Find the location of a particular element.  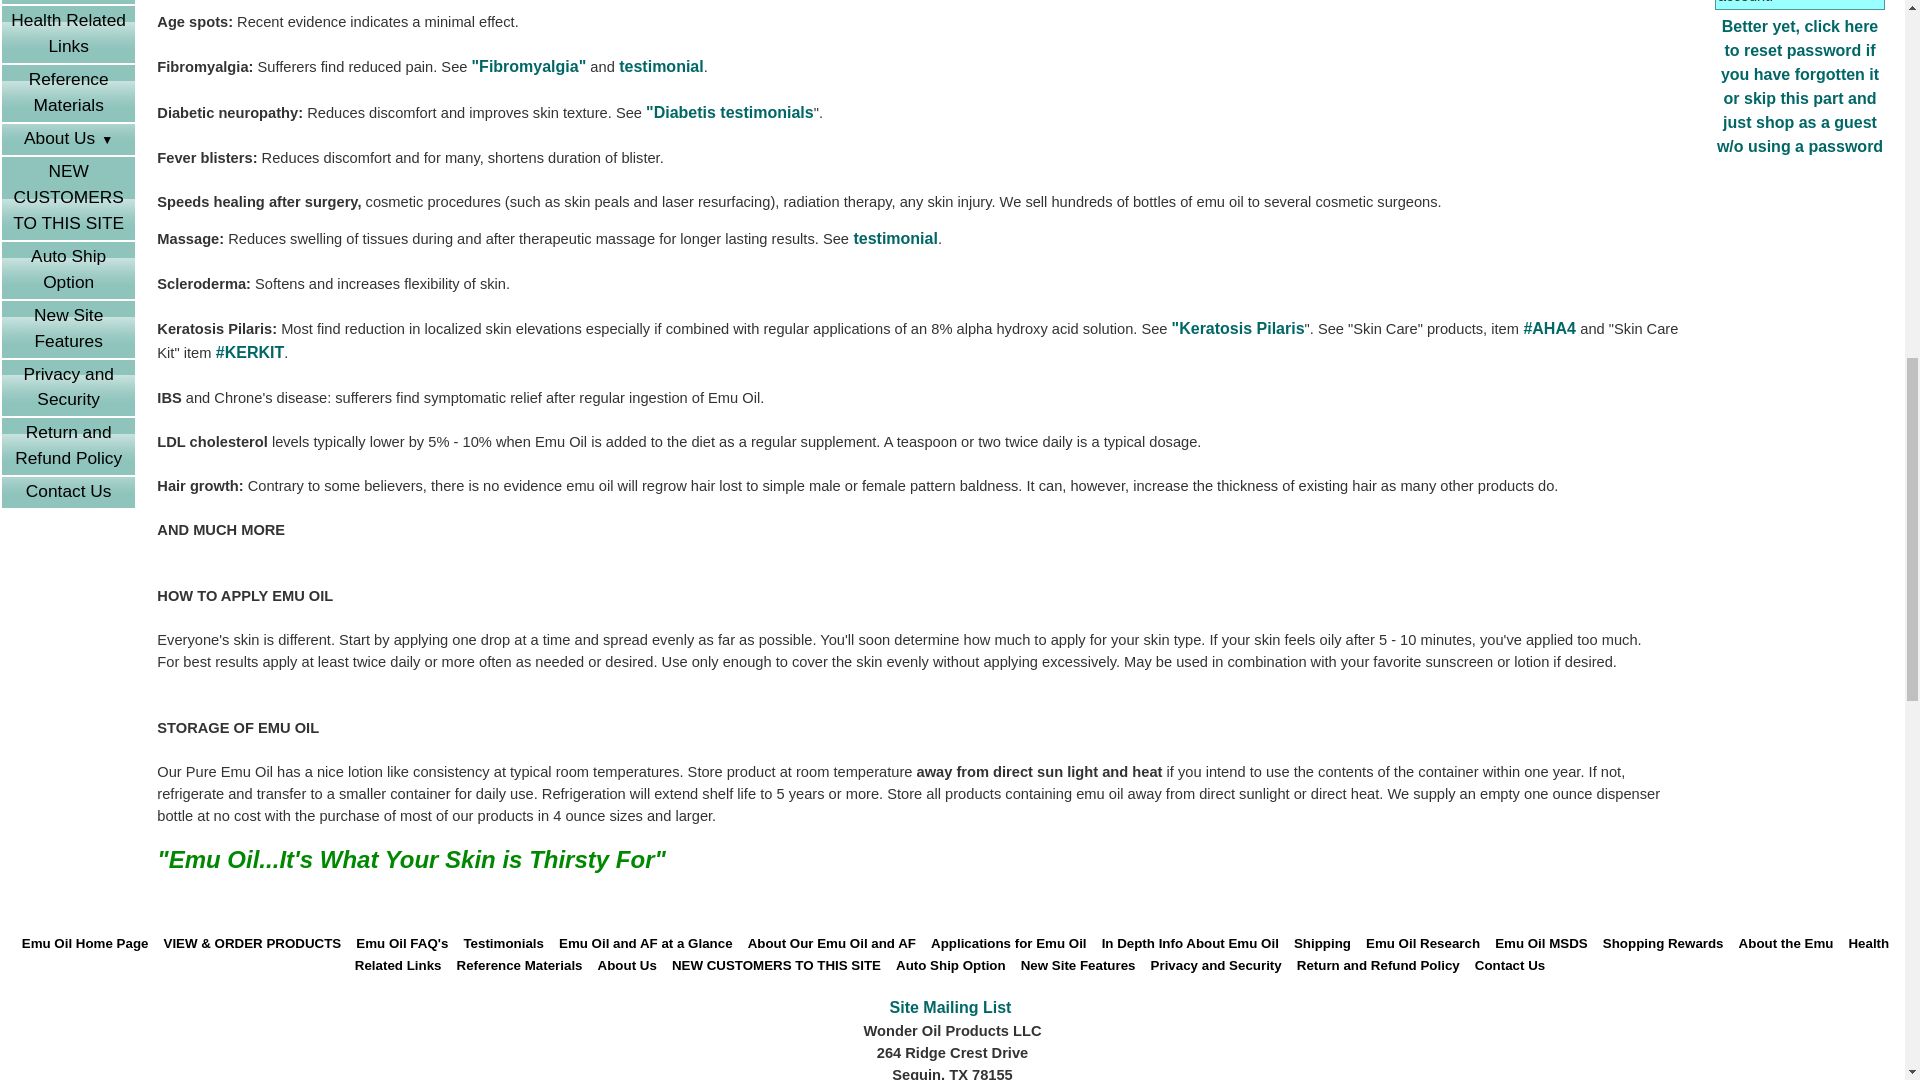

Reference Materials is located at coordinates (68, 93).